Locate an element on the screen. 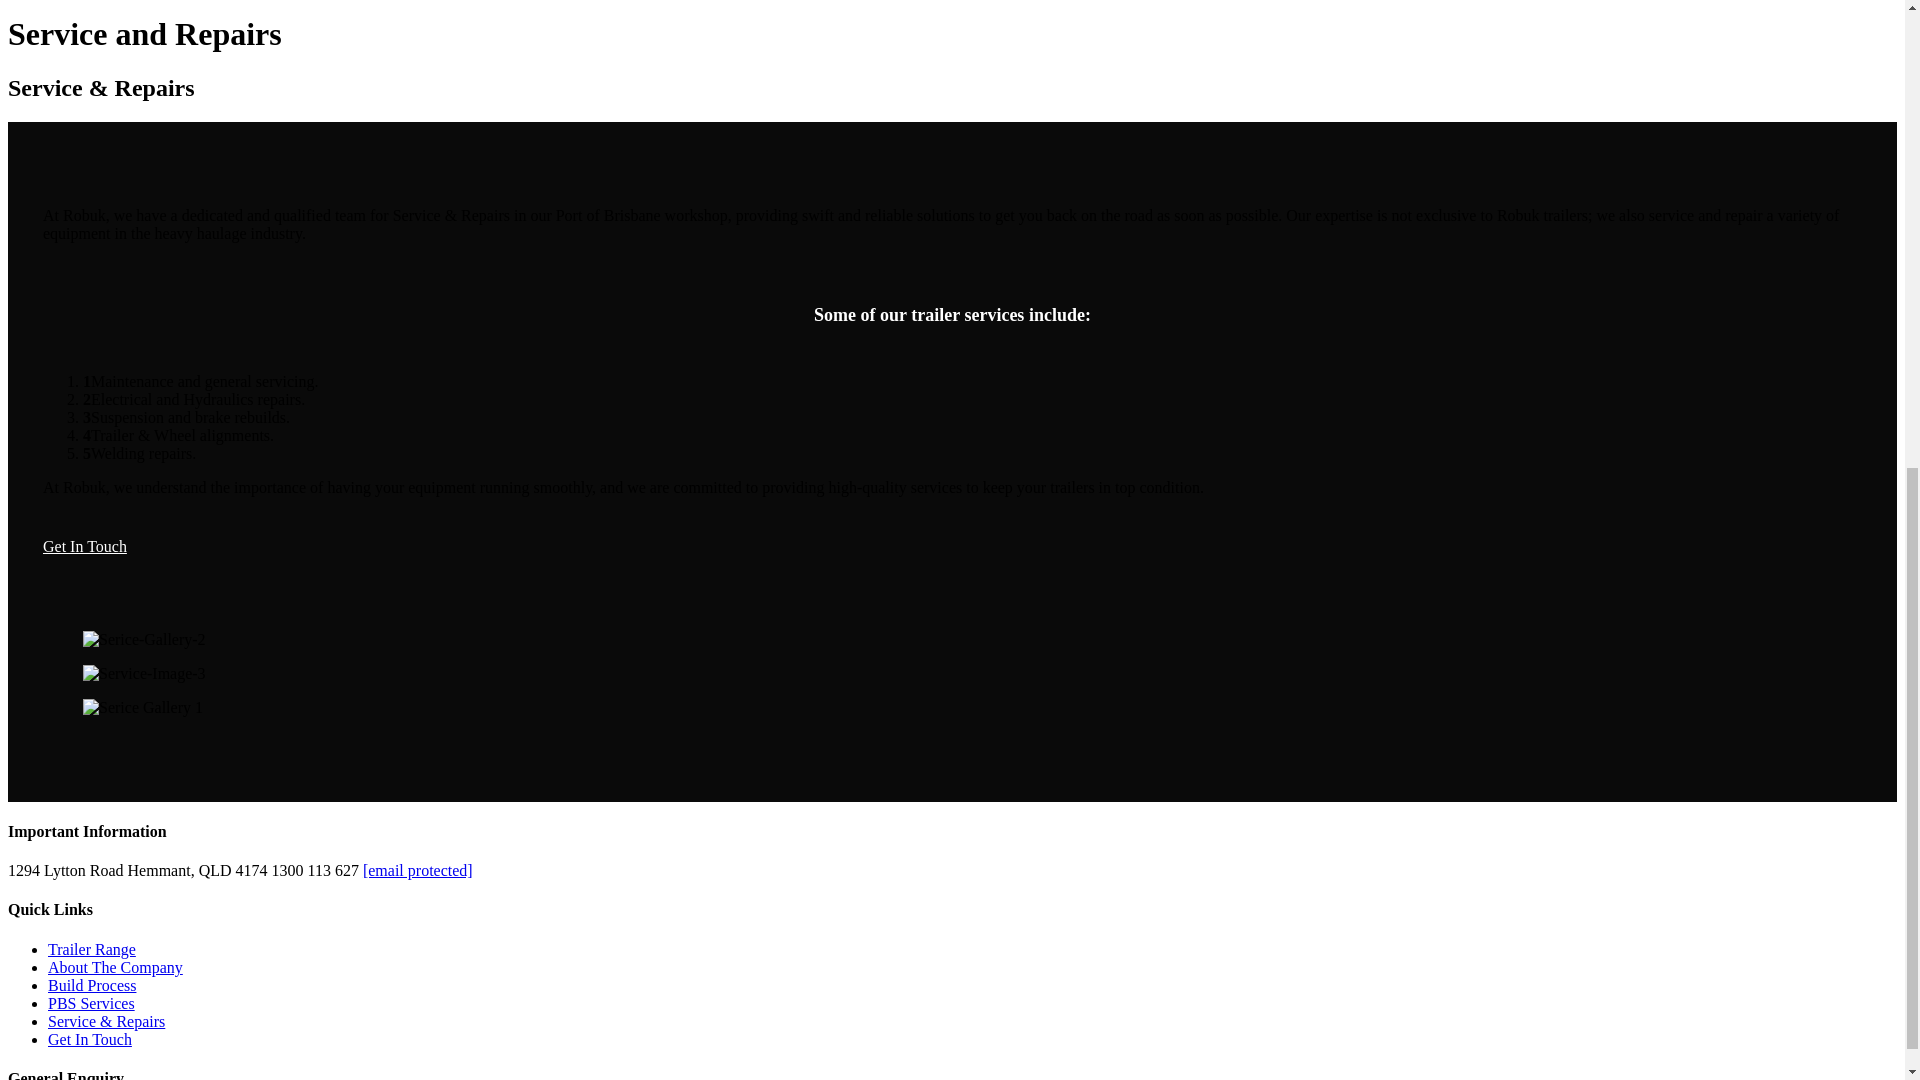 The image size is (1920, 1080). Serice-Gallery-2 is located at coordinates (144, 640).